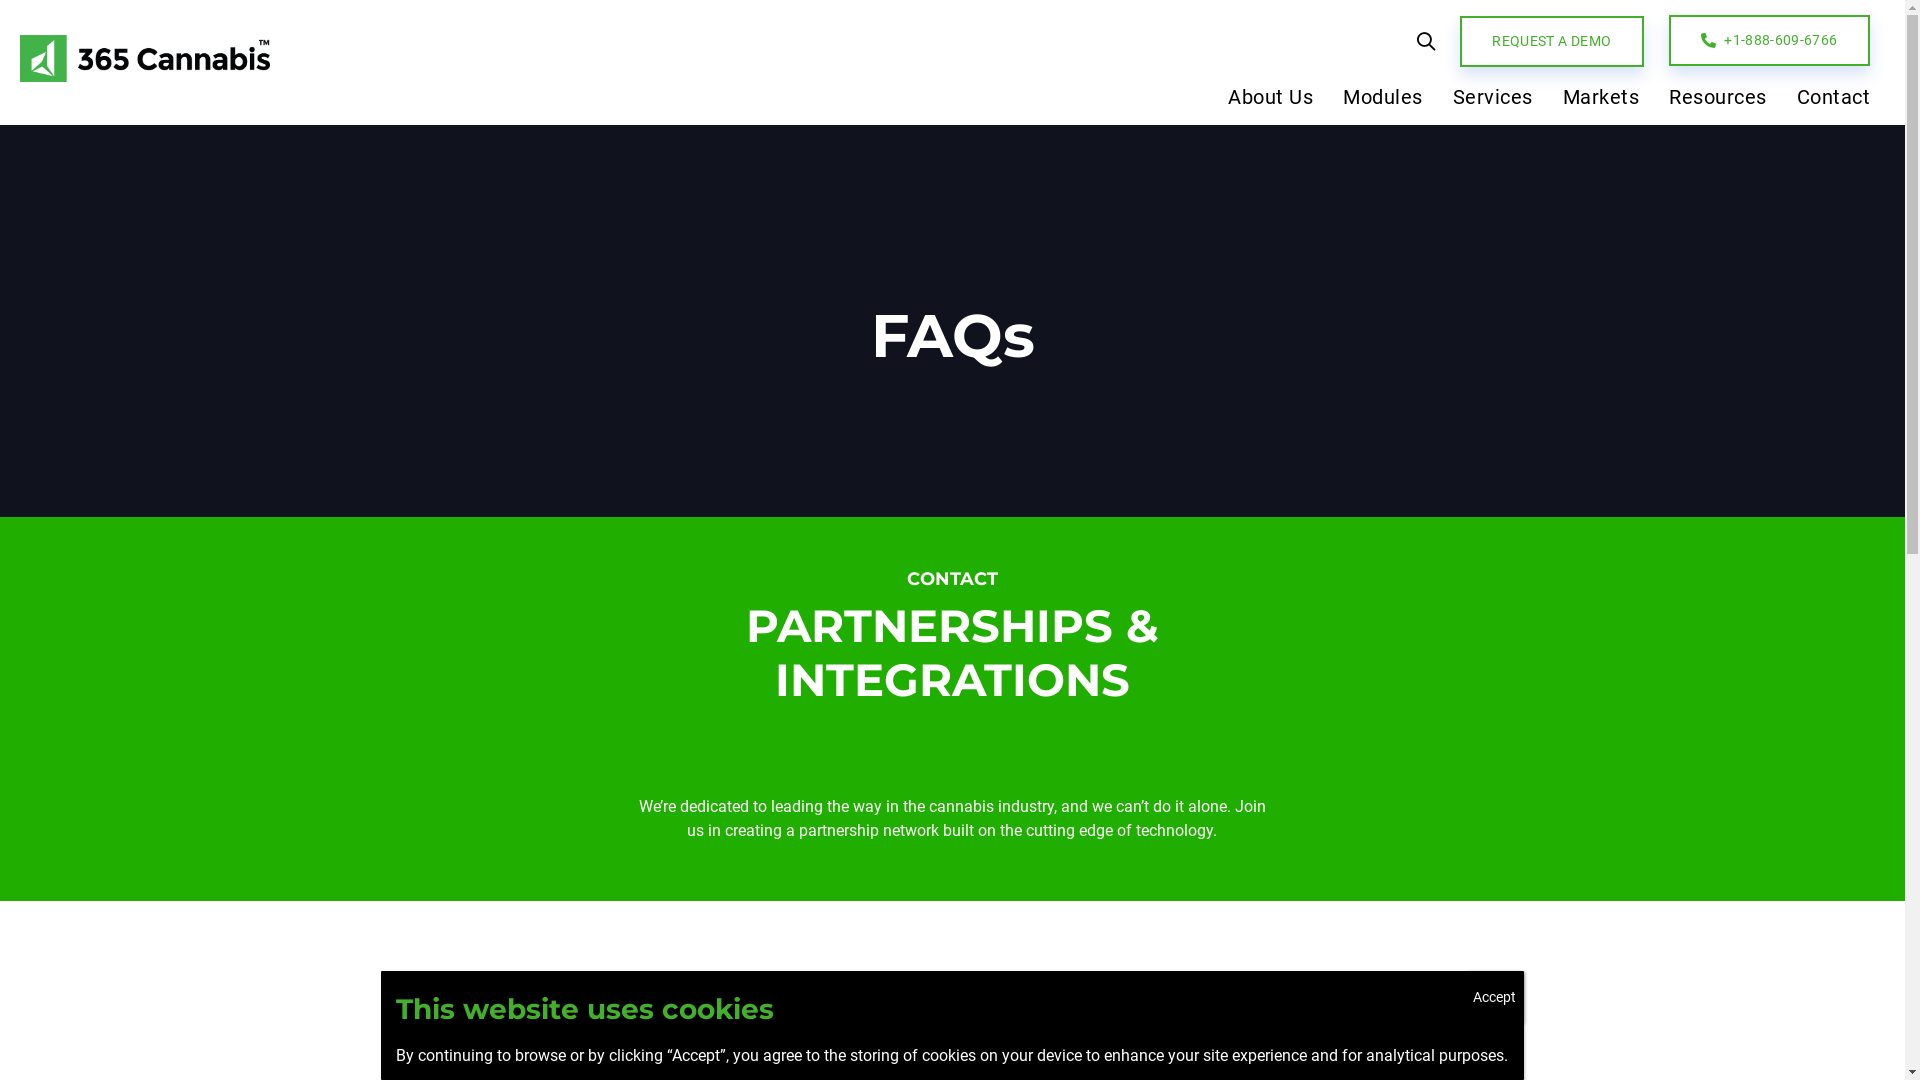 This screenshot has height=1080, width=1920. Describe the element at coordinates (1383, 102) in the screenshot. I see `Modules` at that location.